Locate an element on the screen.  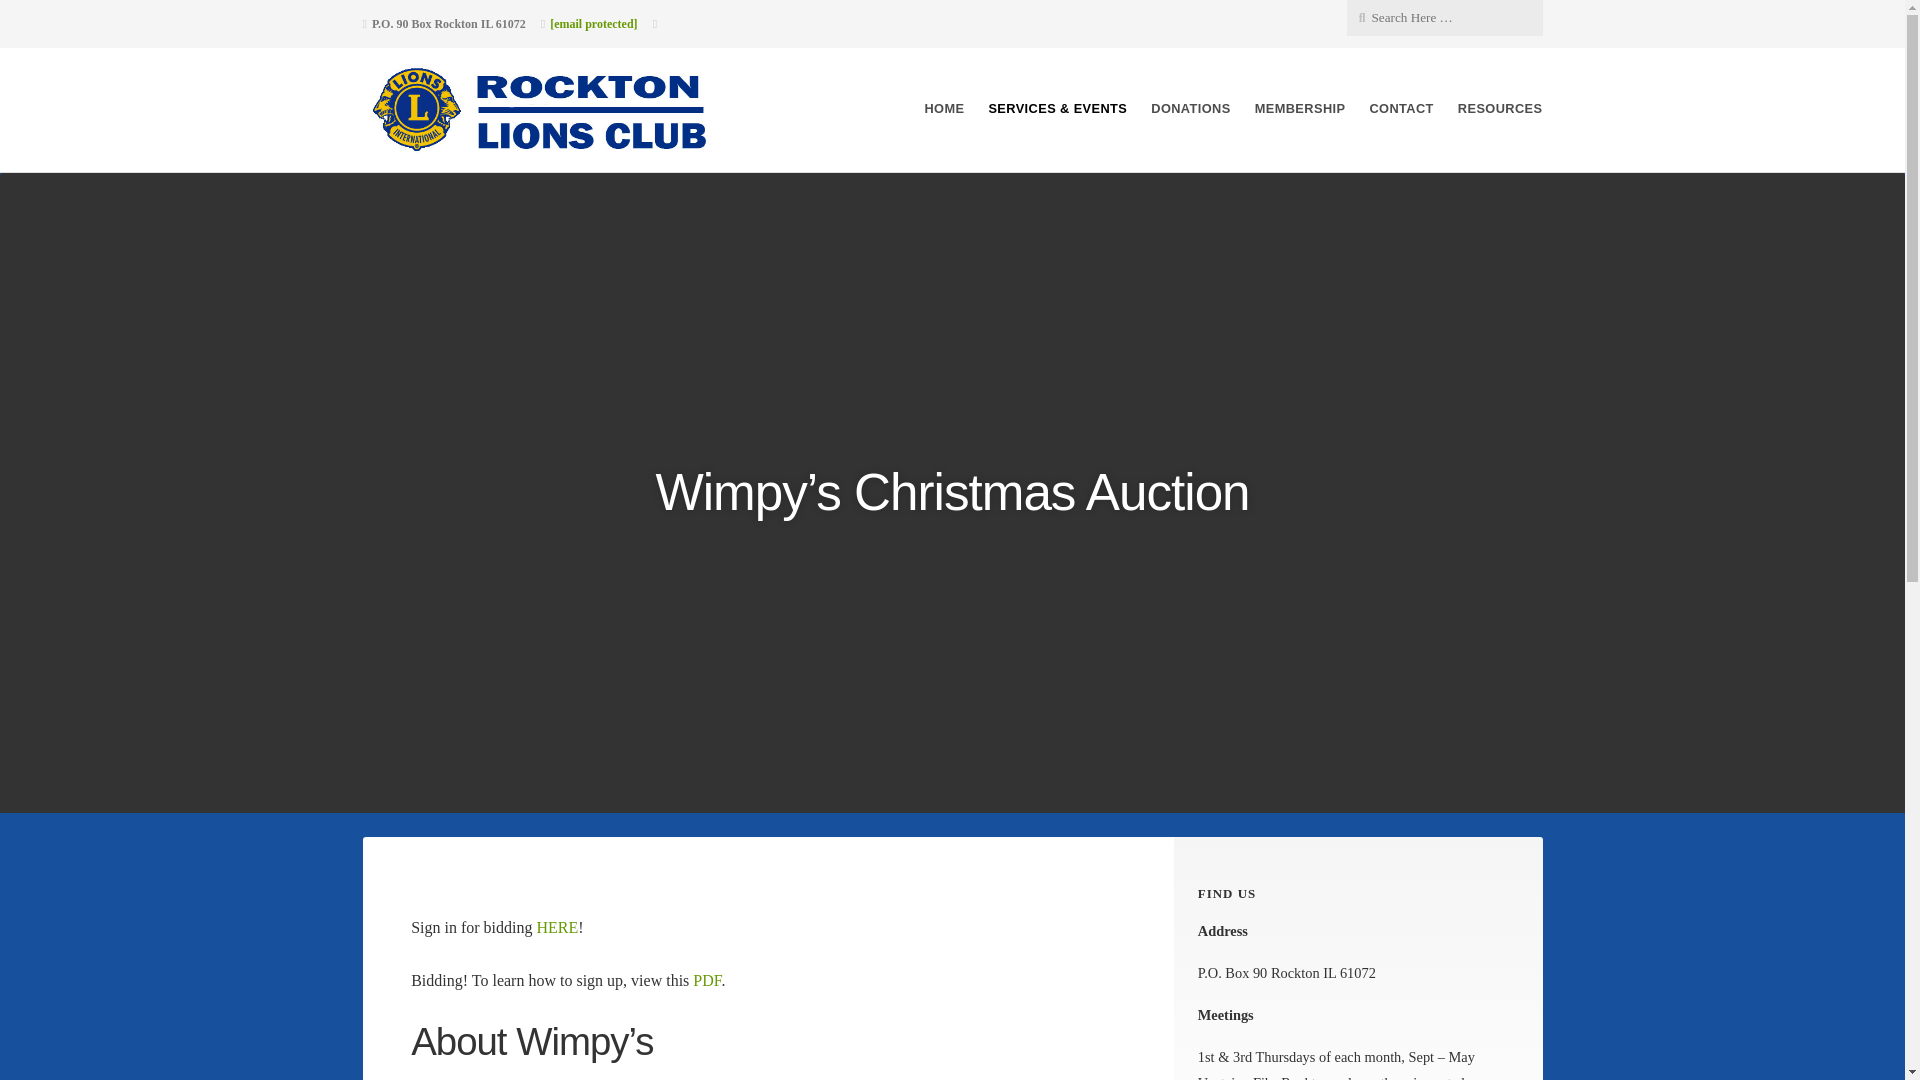
HOME is located at coordinates (943, 108).